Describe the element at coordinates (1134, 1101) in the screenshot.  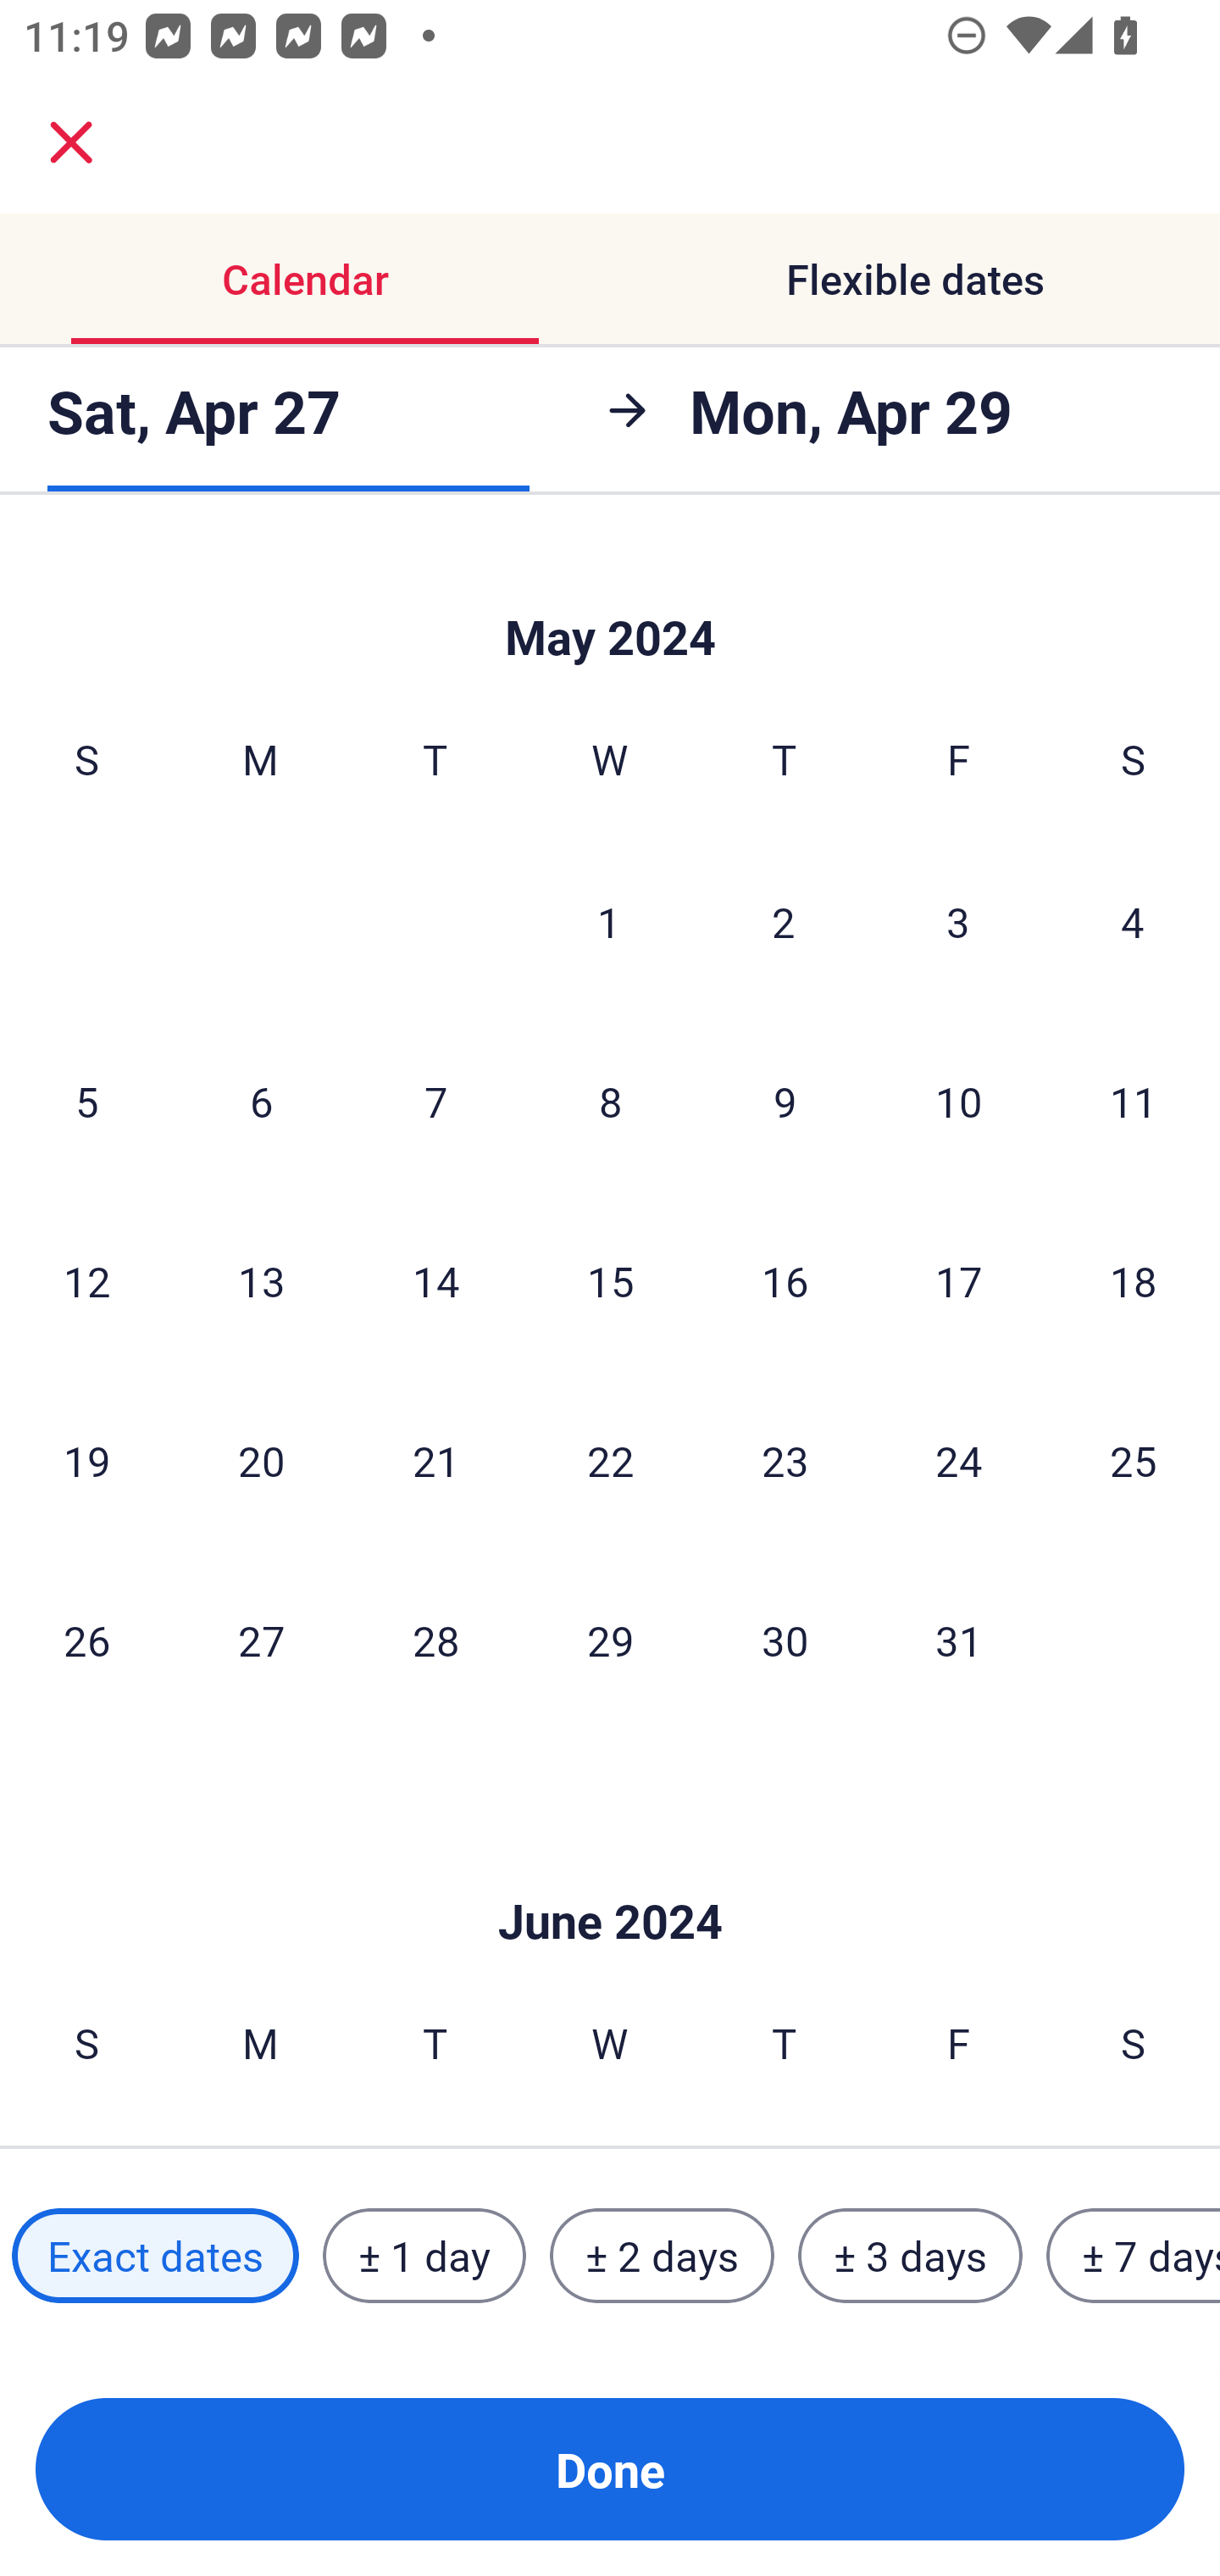
I see `11 Saturday, May 11, 2024` at that location.